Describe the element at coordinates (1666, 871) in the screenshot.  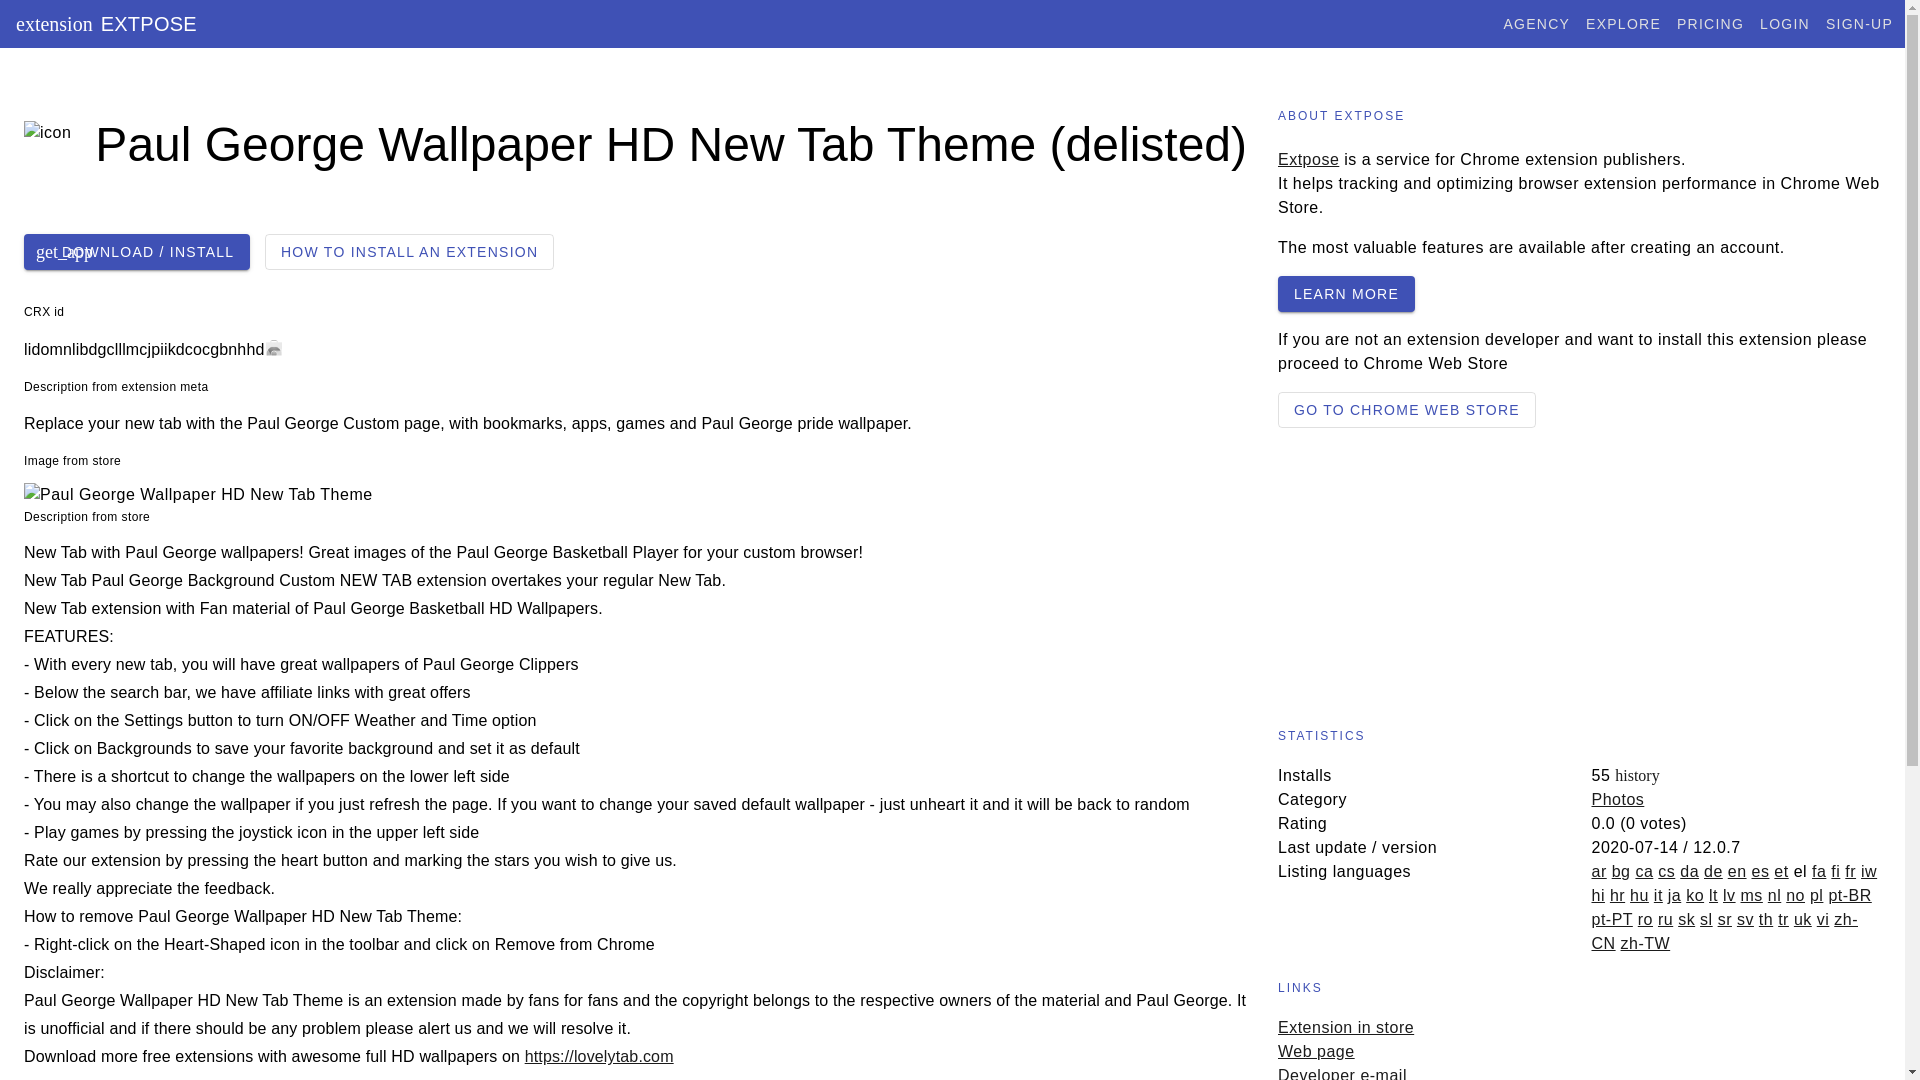
I see `cs` at that location.